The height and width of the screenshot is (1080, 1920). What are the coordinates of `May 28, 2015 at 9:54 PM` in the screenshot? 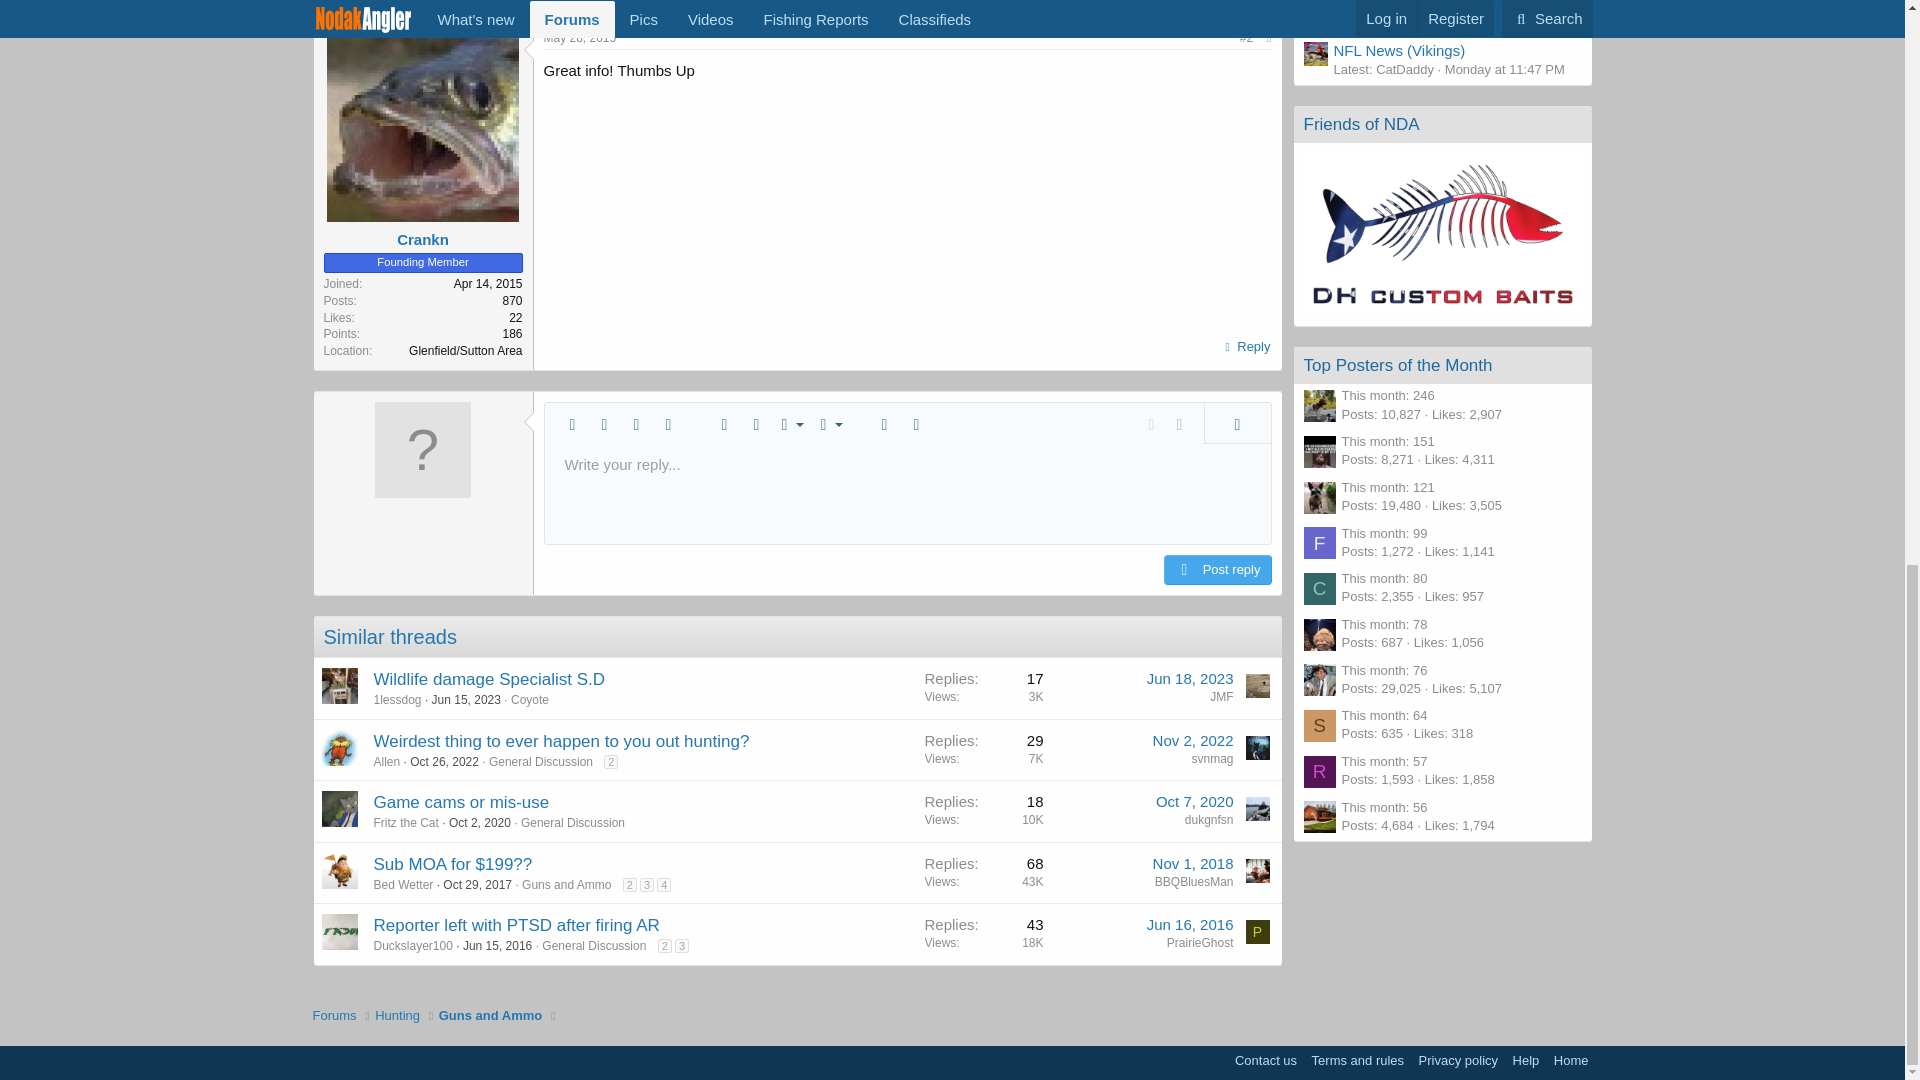 It's located at (580, 38).